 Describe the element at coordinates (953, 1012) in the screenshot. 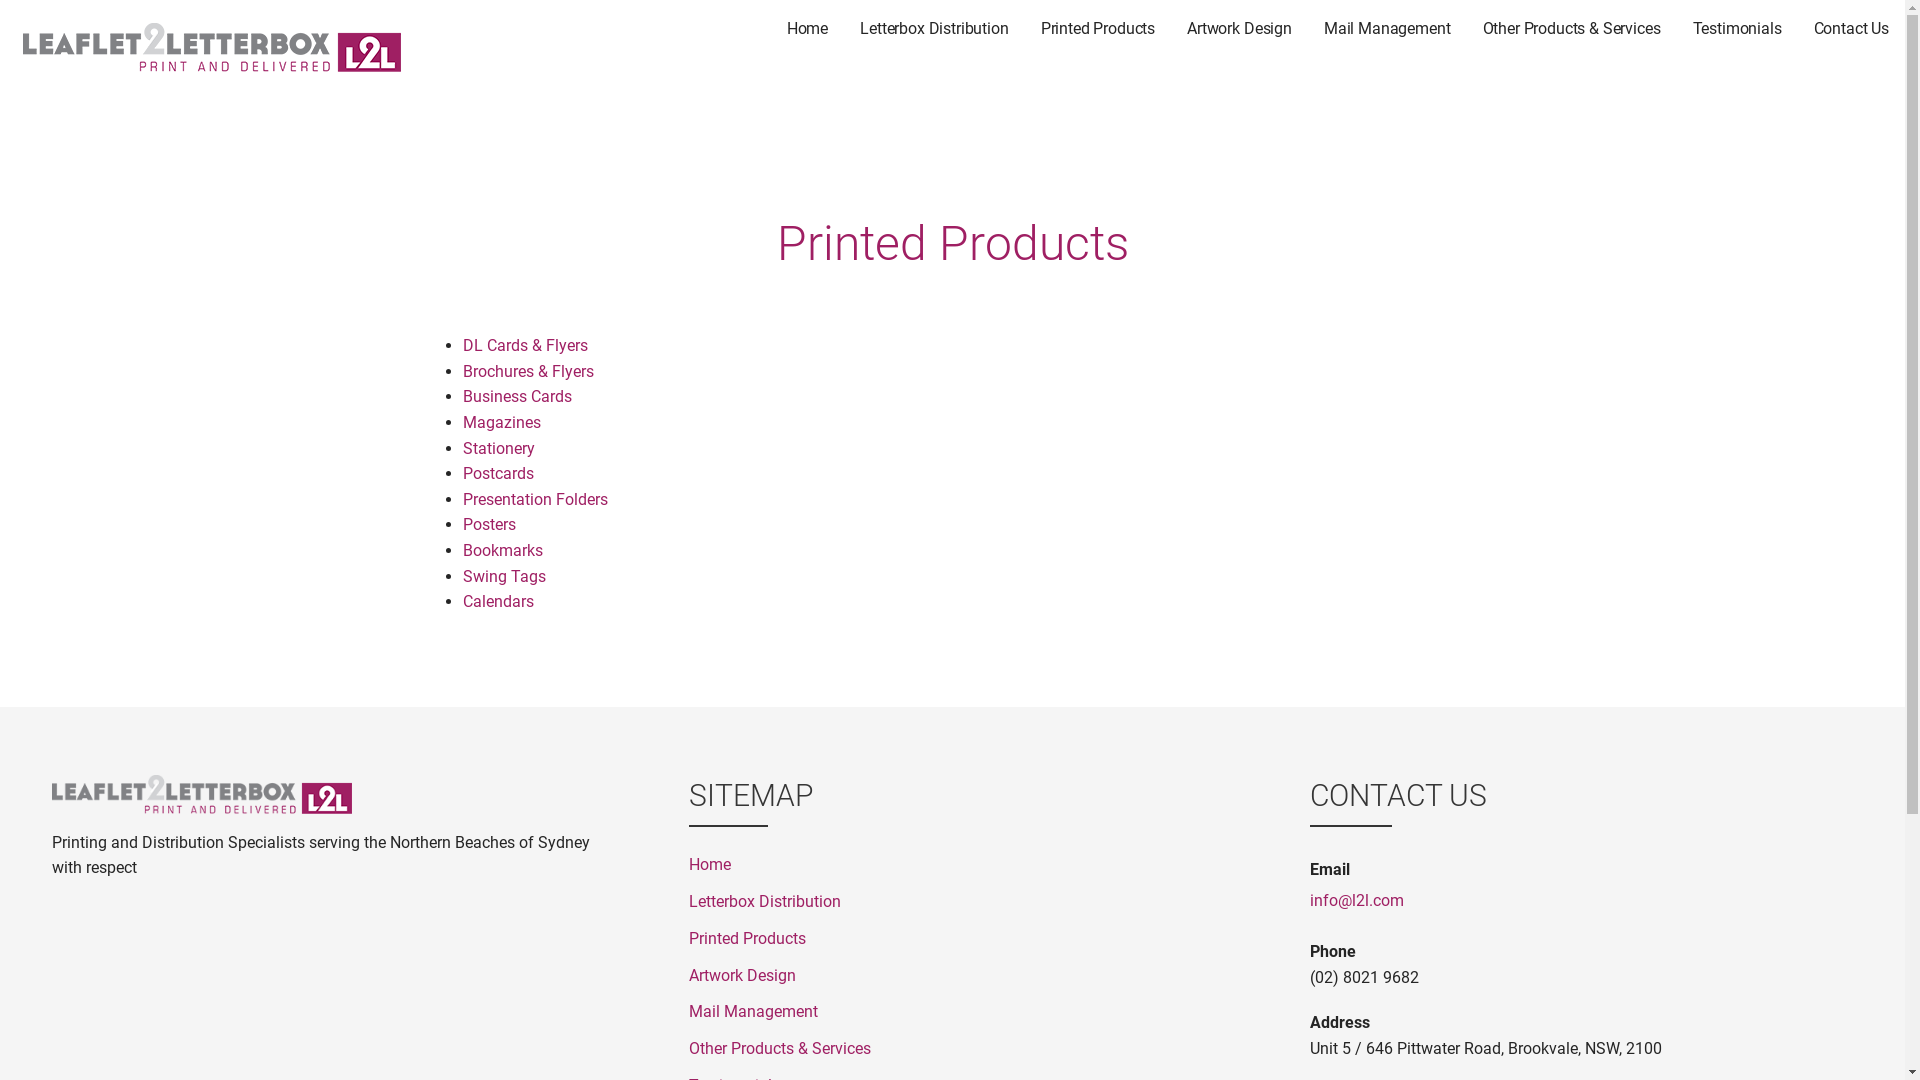

I see `Mail Management` at that location.